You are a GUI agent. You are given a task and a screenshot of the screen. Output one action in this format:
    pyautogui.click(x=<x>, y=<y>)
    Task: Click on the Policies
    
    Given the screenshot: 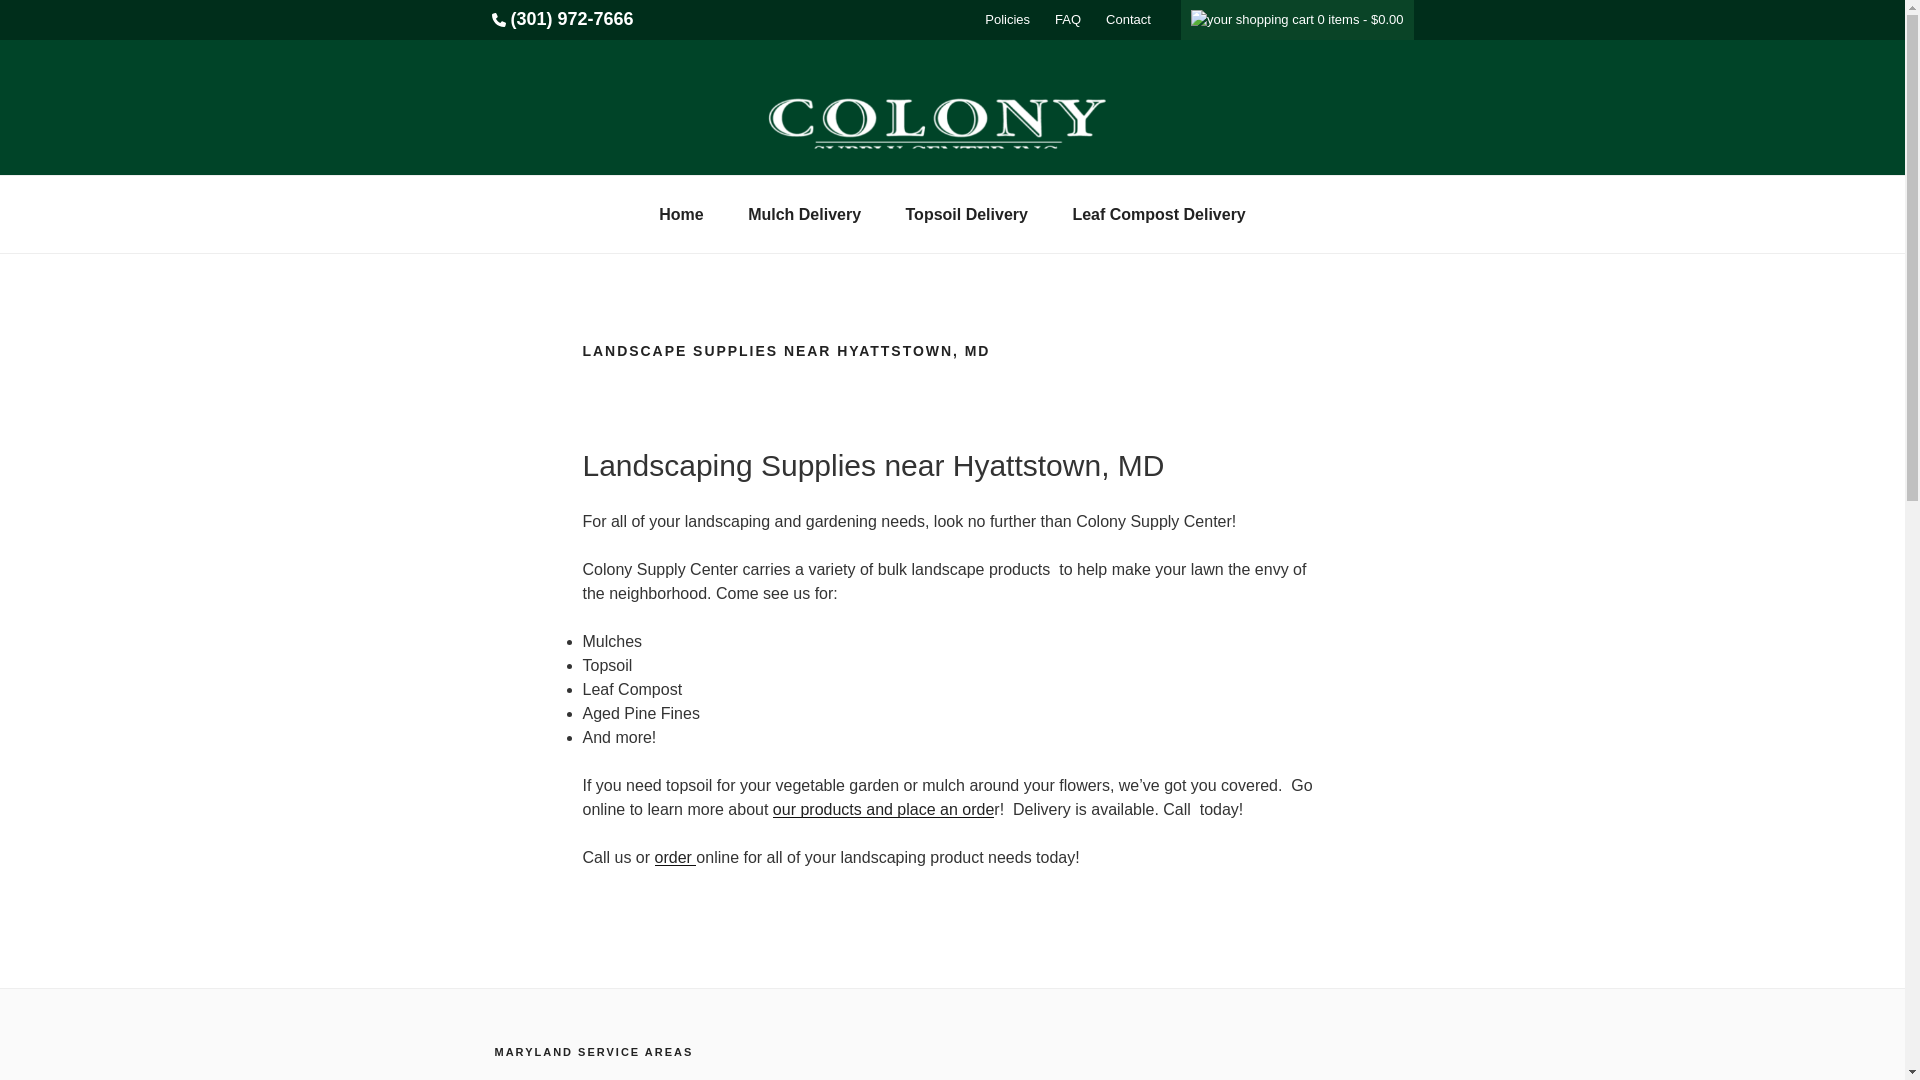 What is the action you would take?
    pyautogui.click(x=1006, y=20)
    